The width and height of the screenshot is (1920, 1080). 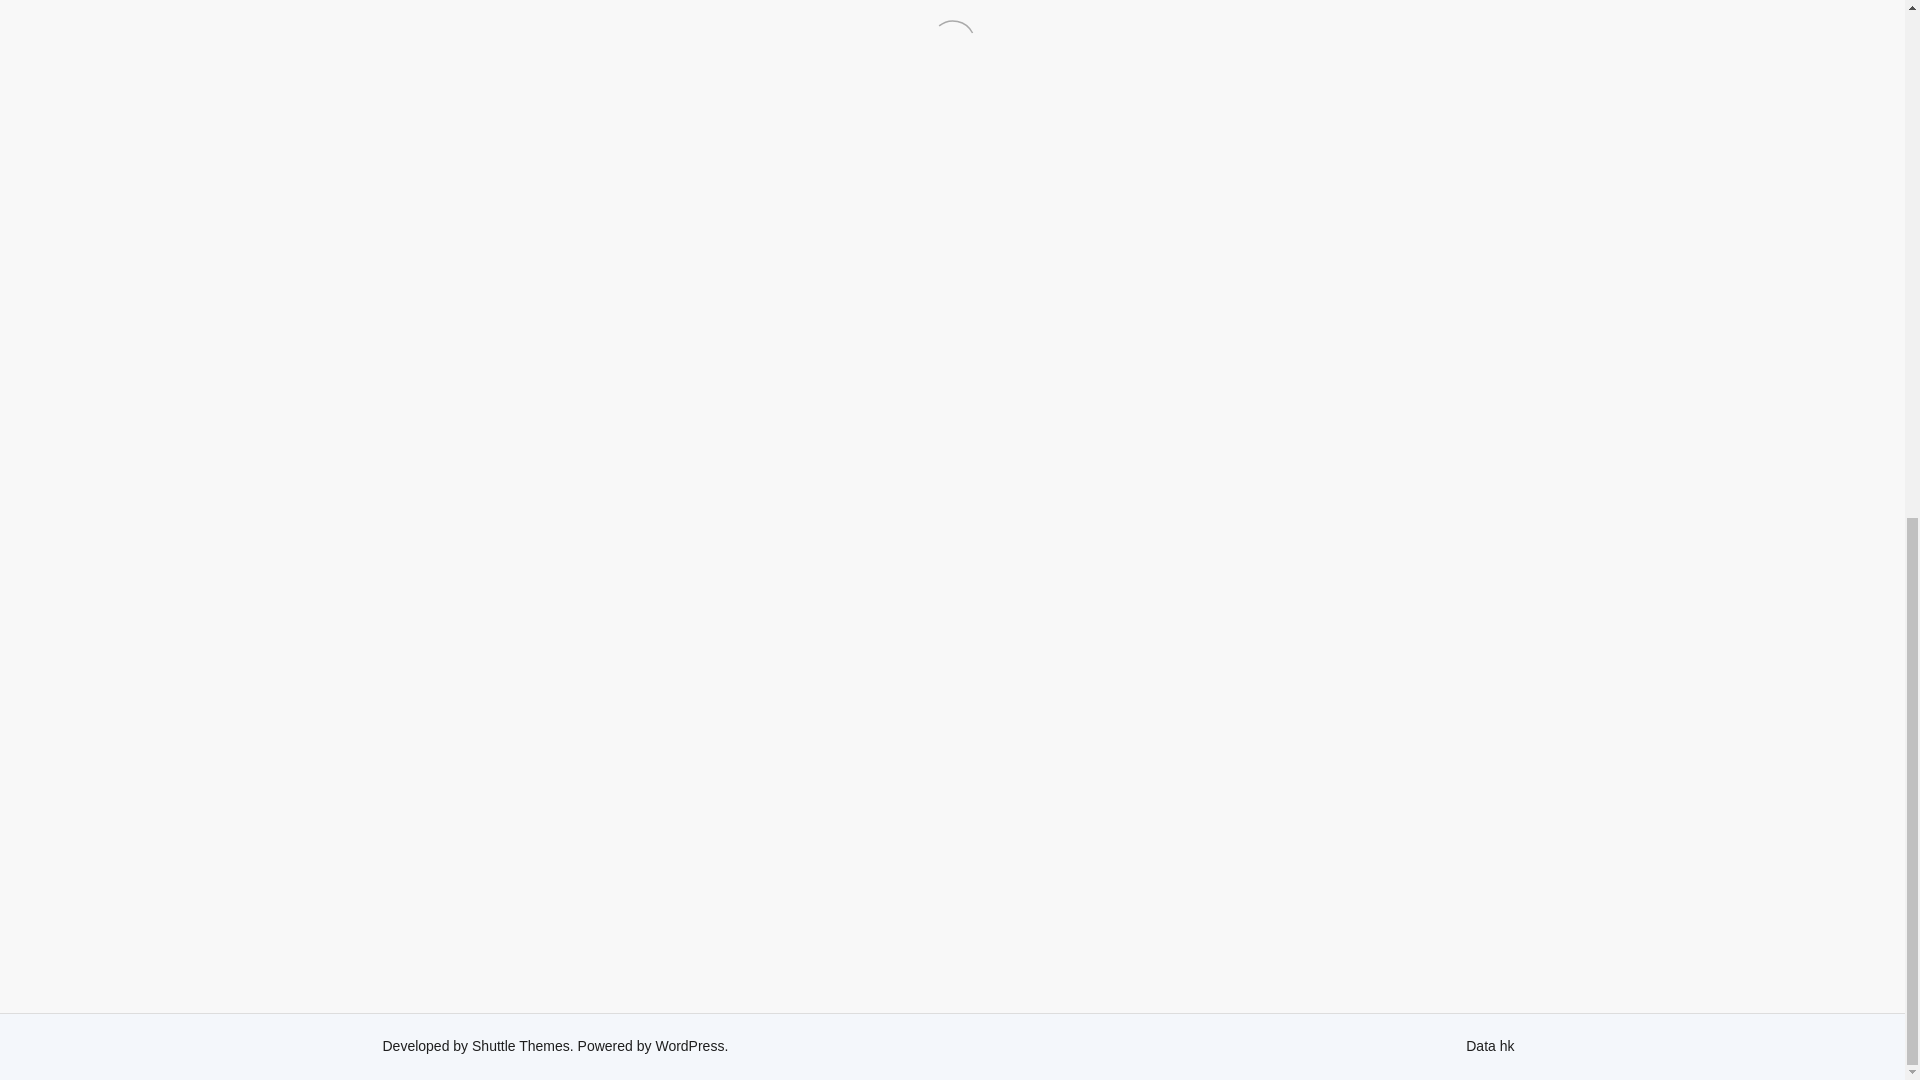 I want to click on Data hk, so click(x=1490, y=1046).